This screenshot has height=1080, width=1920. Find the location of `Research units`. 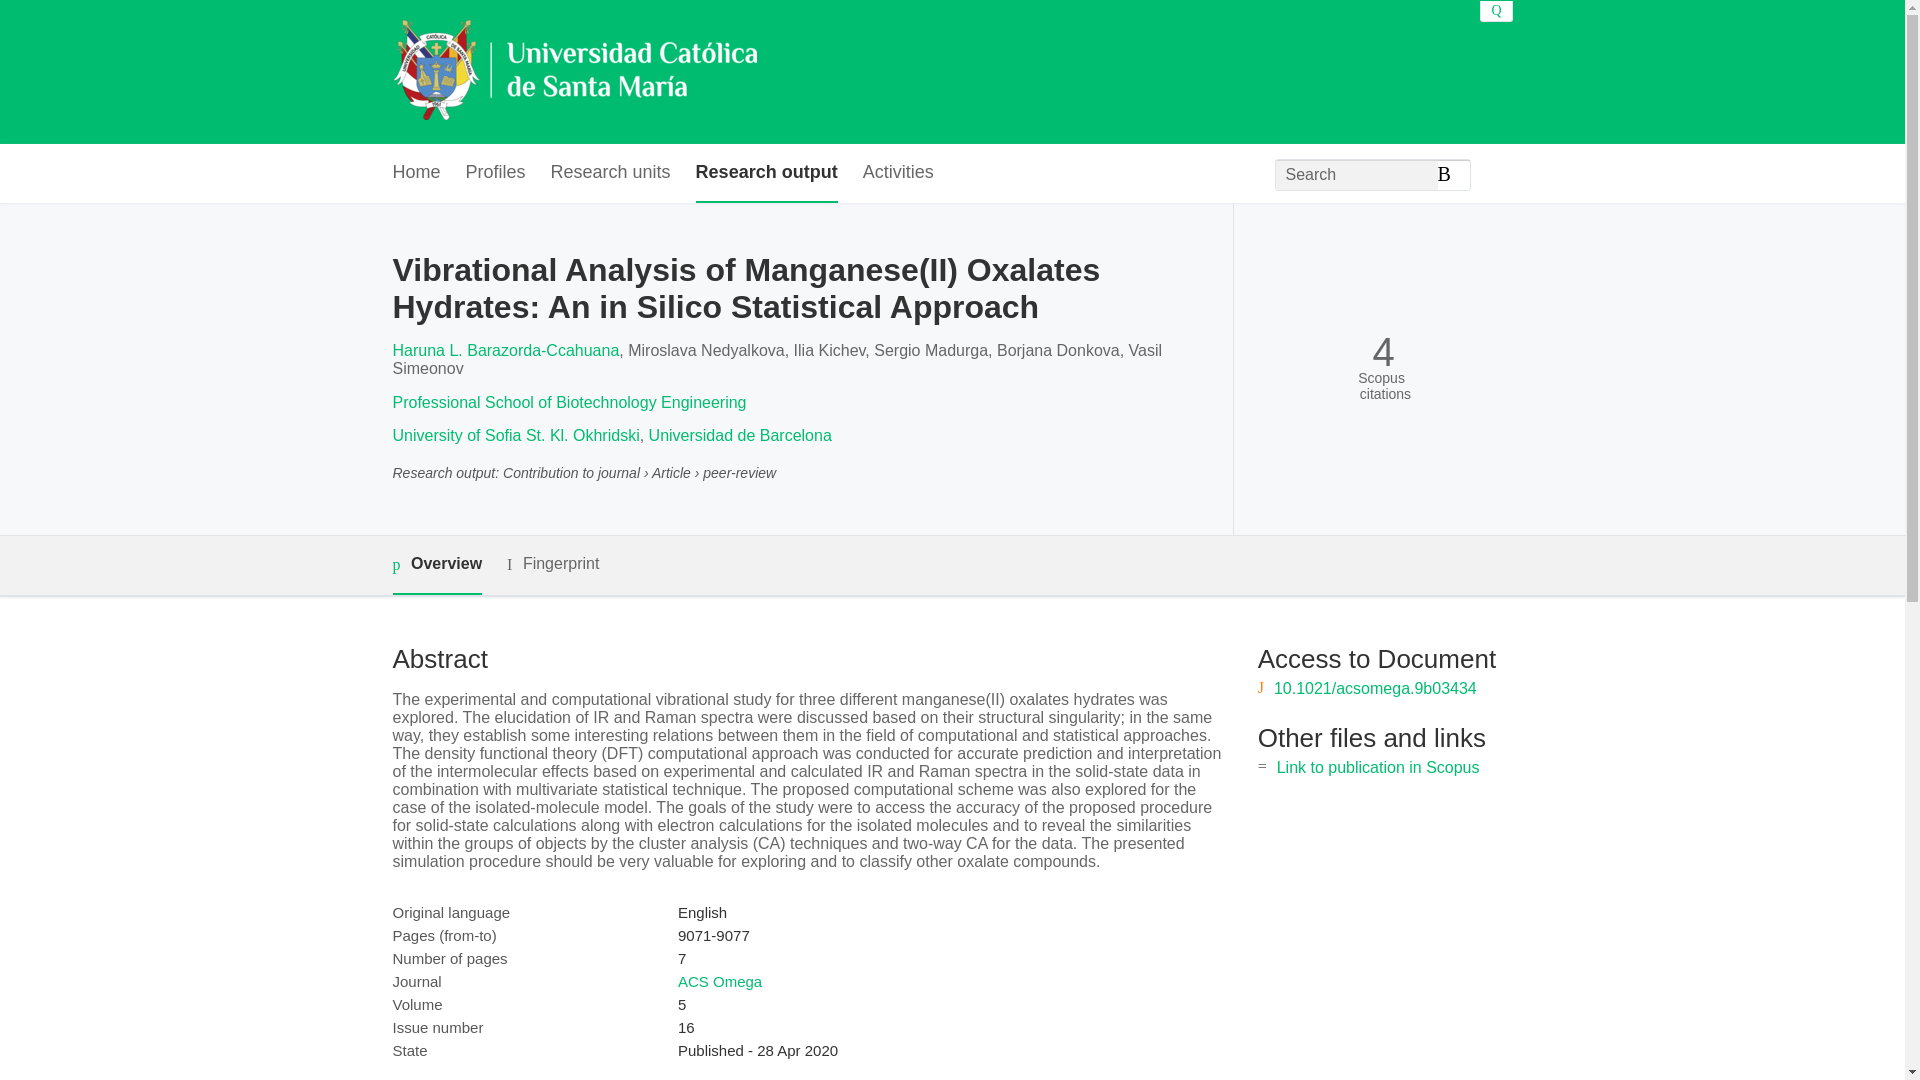

Research units is located at coordinates (610, 173).